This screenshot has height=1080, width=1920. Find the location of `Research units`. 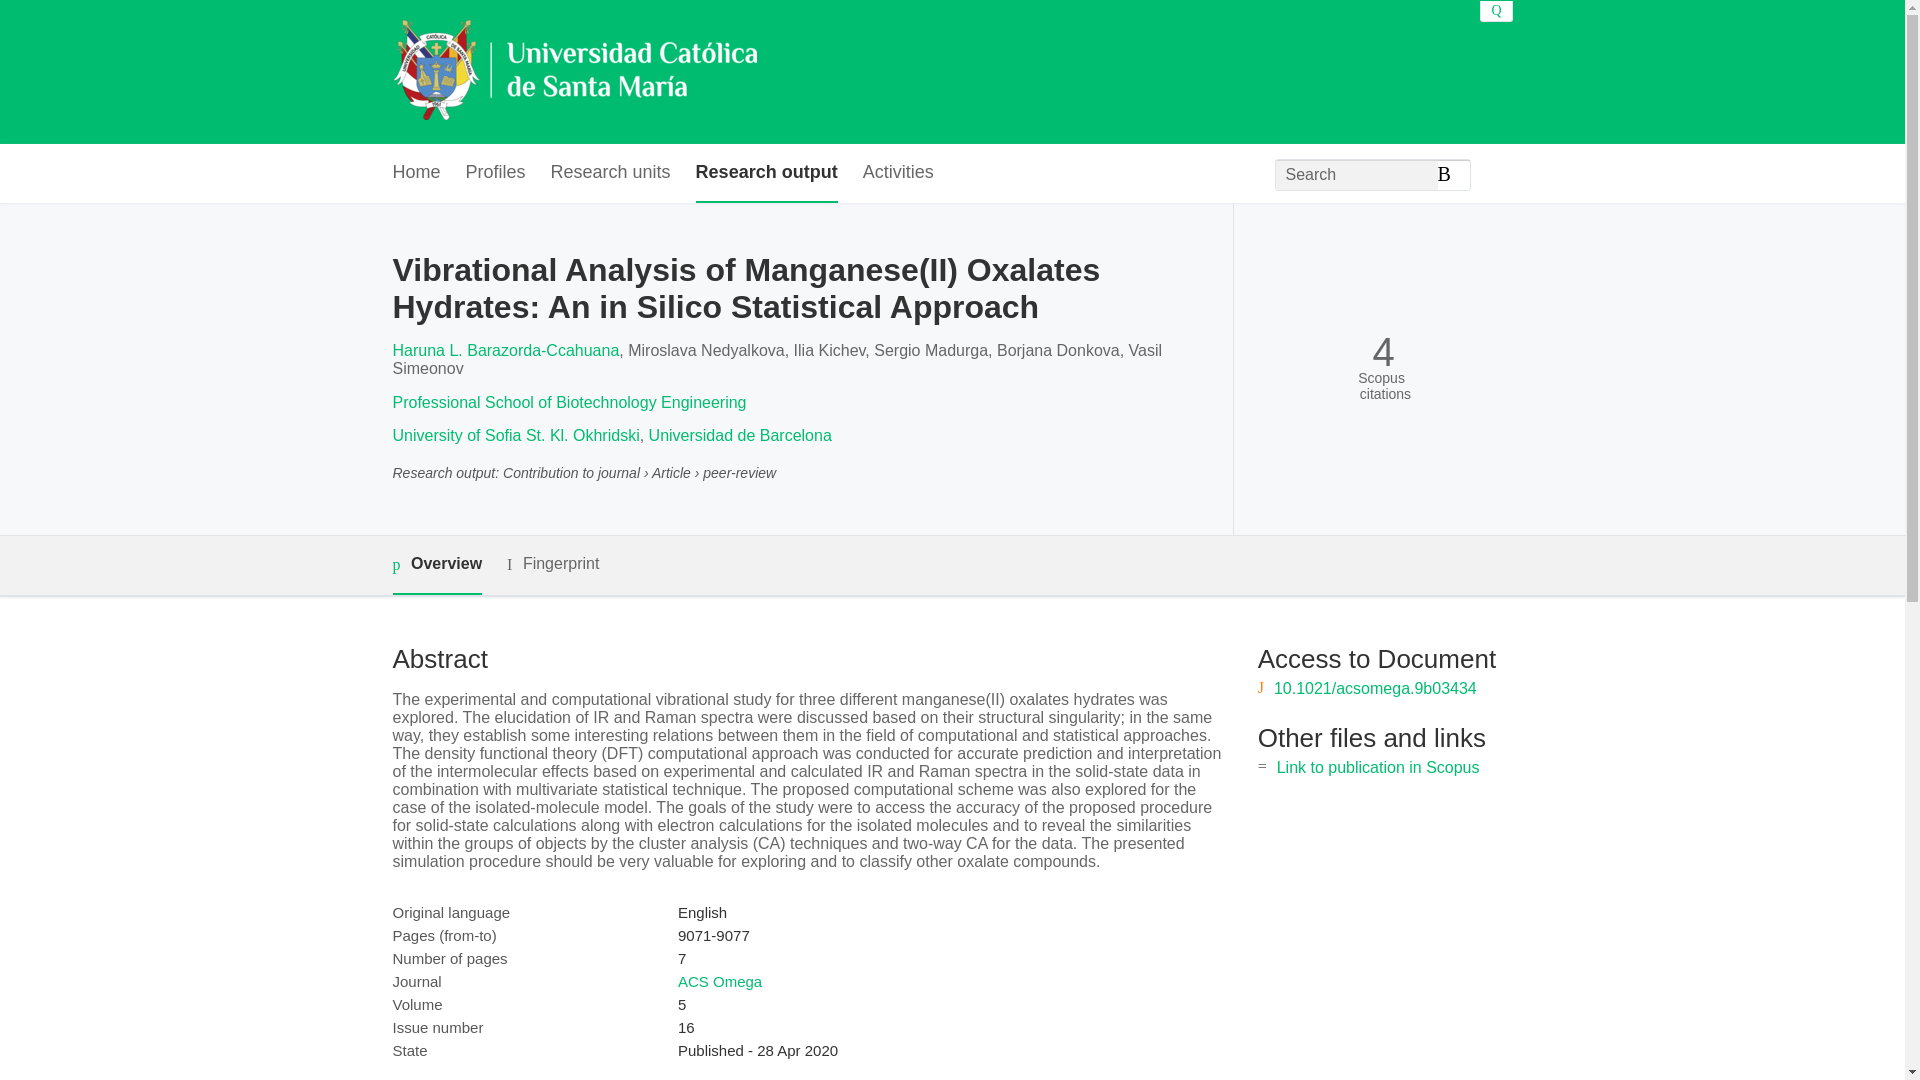

Research units is located at coordinates (610, 173).